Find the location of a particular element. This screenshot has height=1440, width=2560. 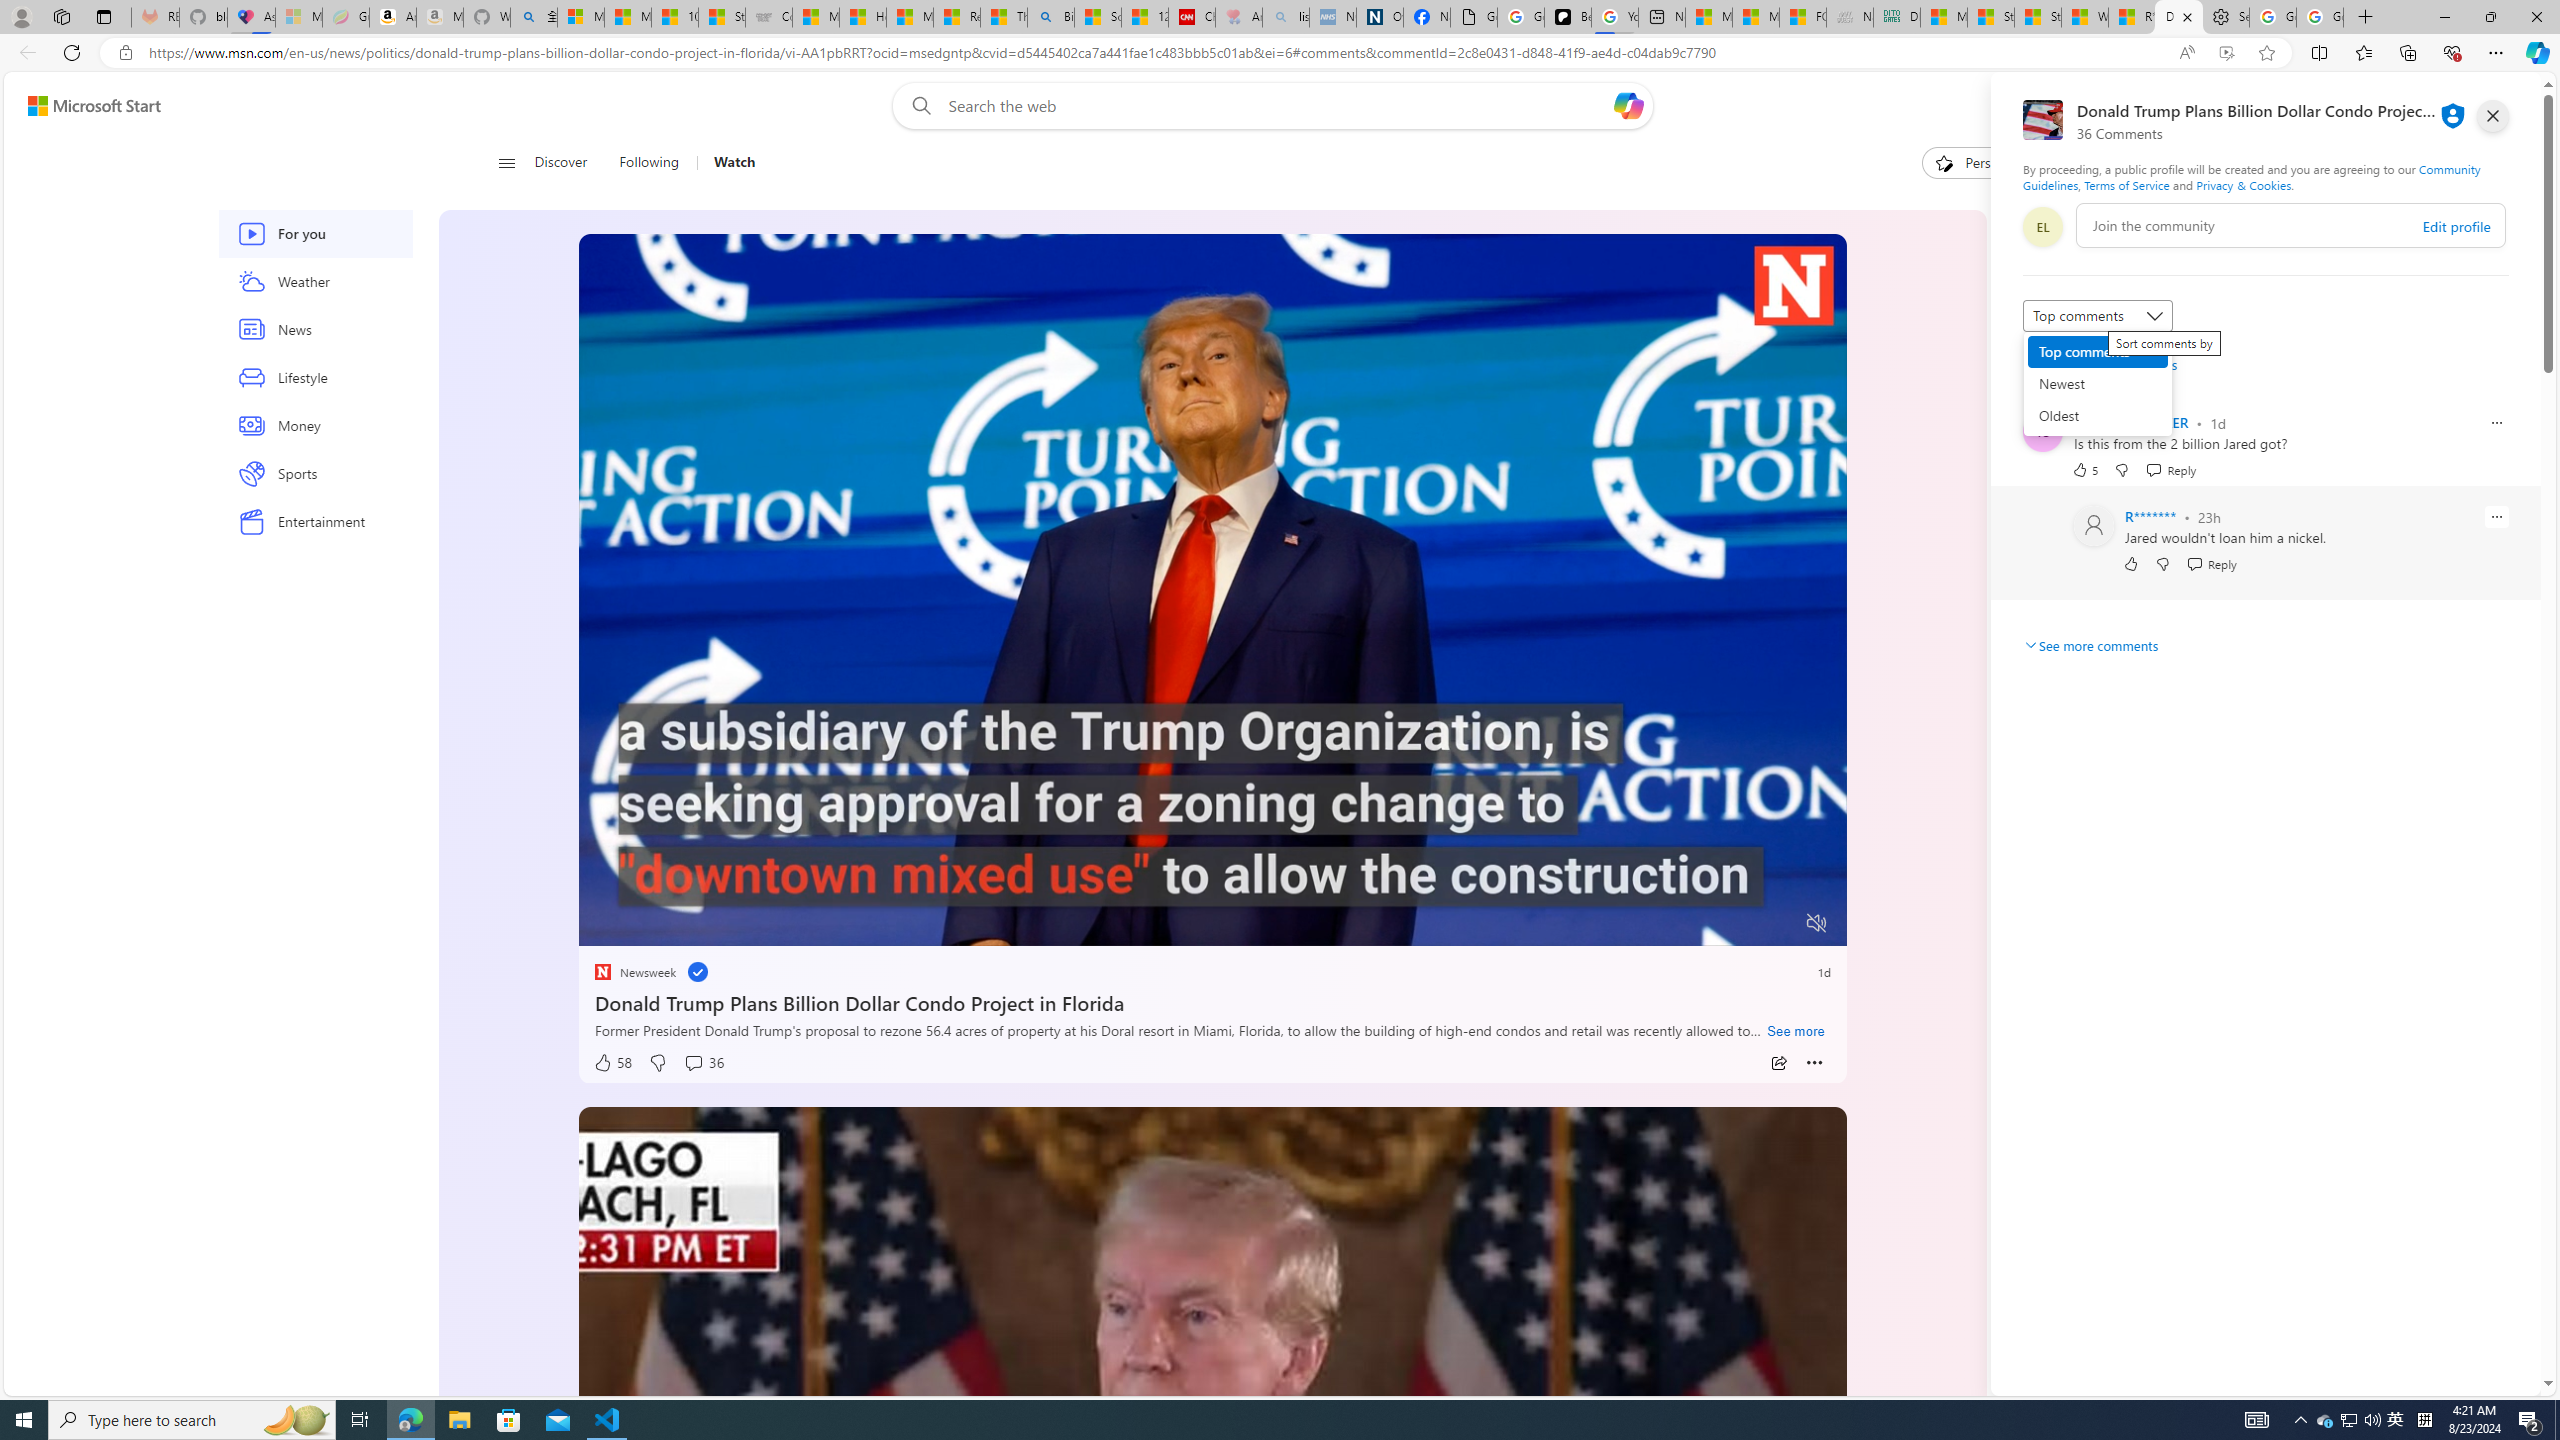

Class: at-item inline-watch is located at coordinates (1814, 1063).